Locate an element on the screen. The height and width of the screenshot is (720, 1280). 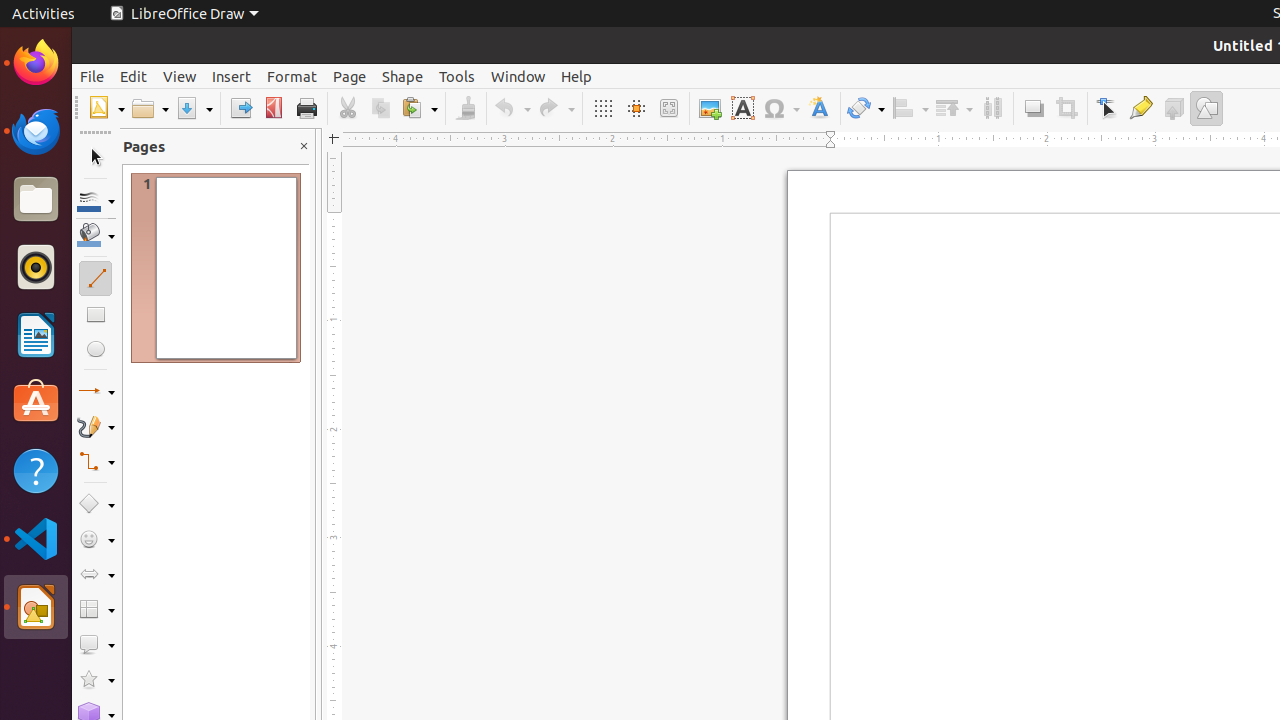
Save is located at coordinates (194, 108).